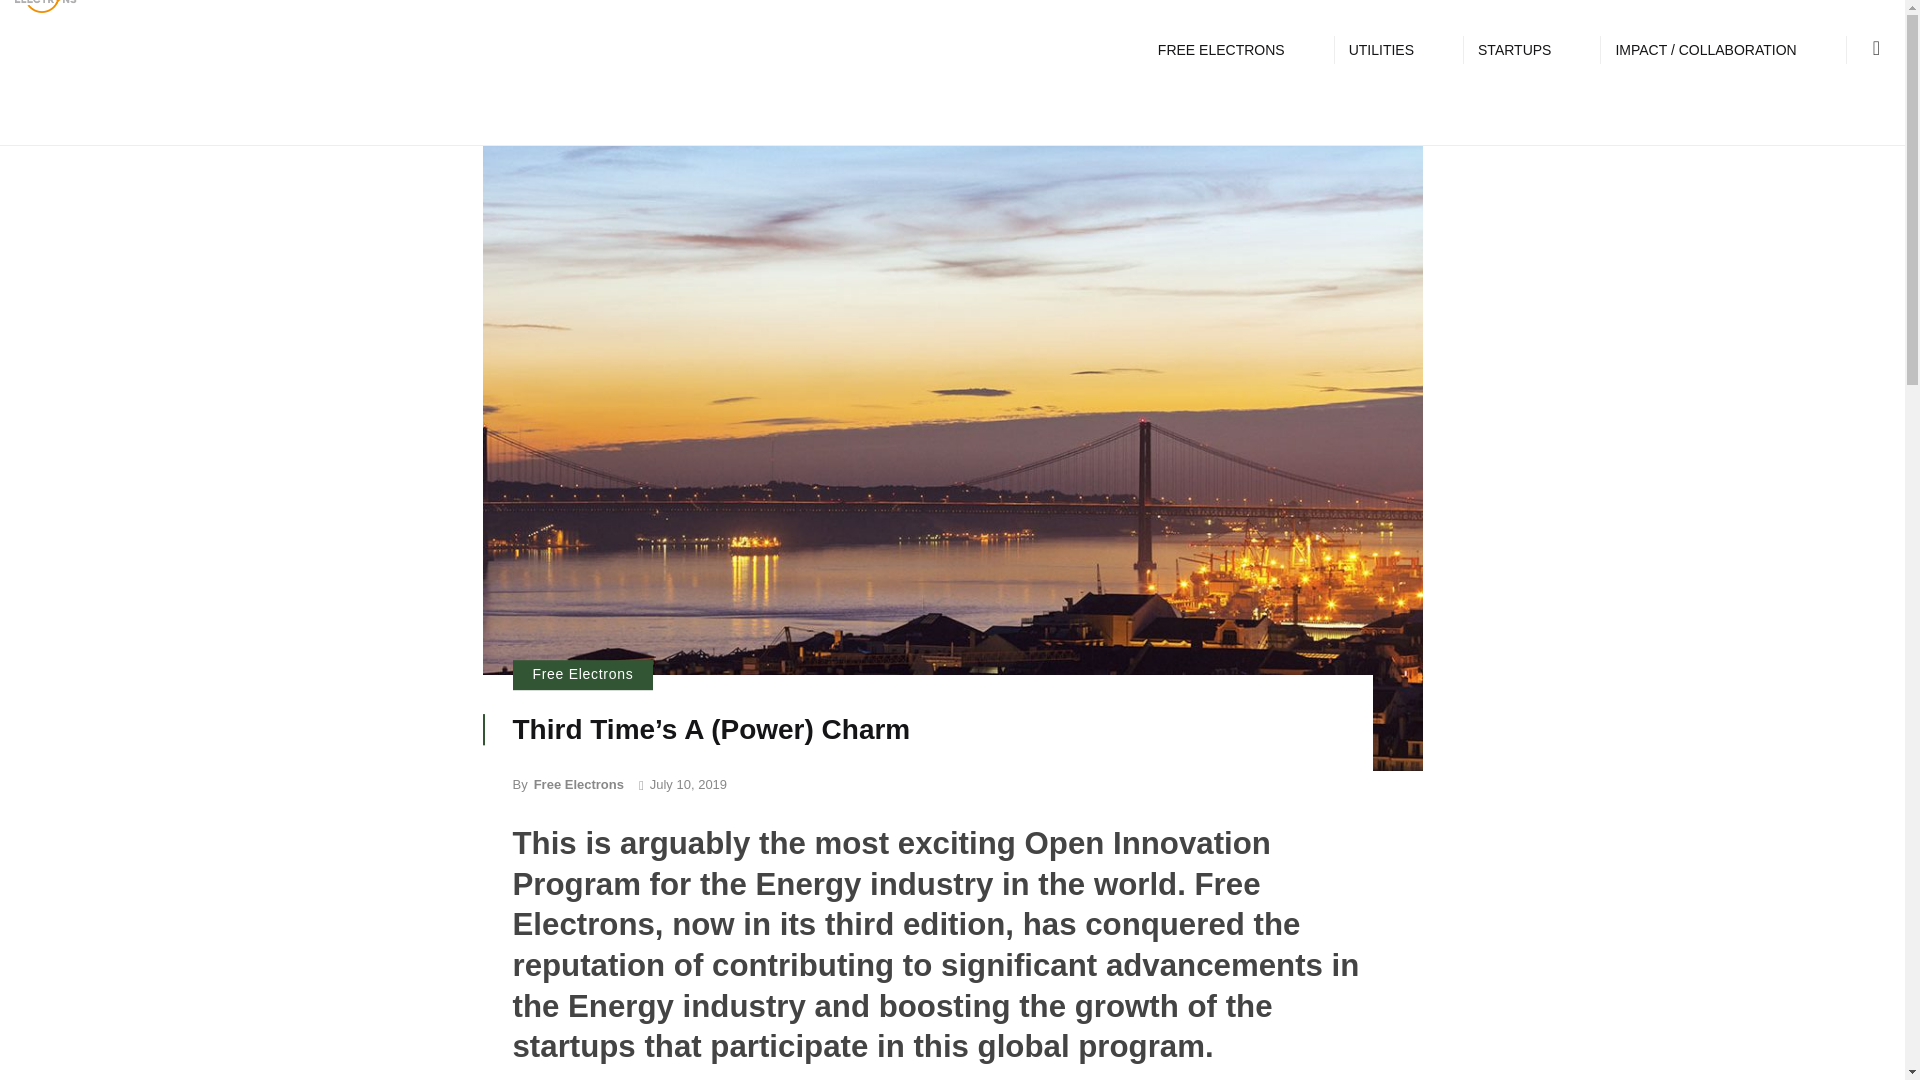 This screenshot has width=1920, height=1080. I want to click on July 10, 2019 at 5:42 am, so click(683, 784).